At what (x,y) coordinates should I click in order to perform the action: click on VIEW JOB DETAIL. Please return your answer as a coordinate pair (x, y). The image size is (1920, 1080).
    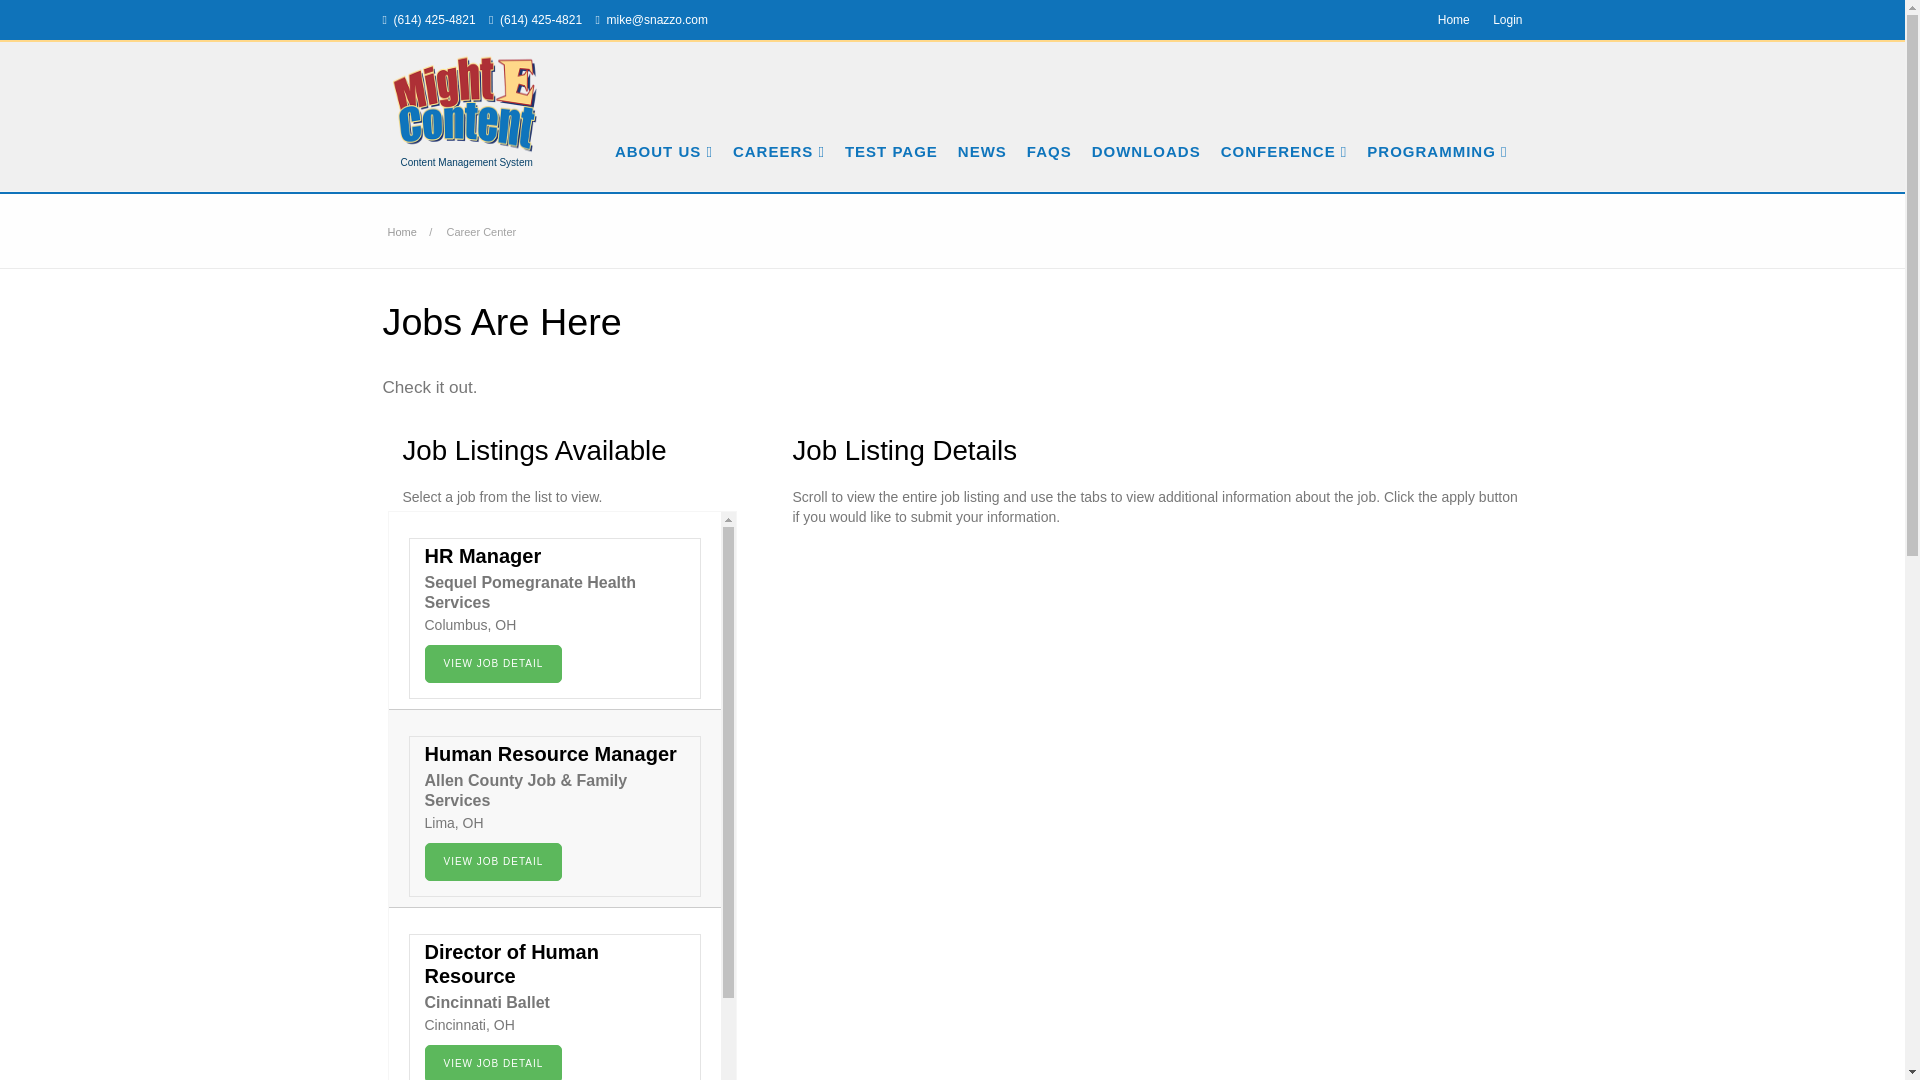
    Looking at the image, I should click on (493, 862).